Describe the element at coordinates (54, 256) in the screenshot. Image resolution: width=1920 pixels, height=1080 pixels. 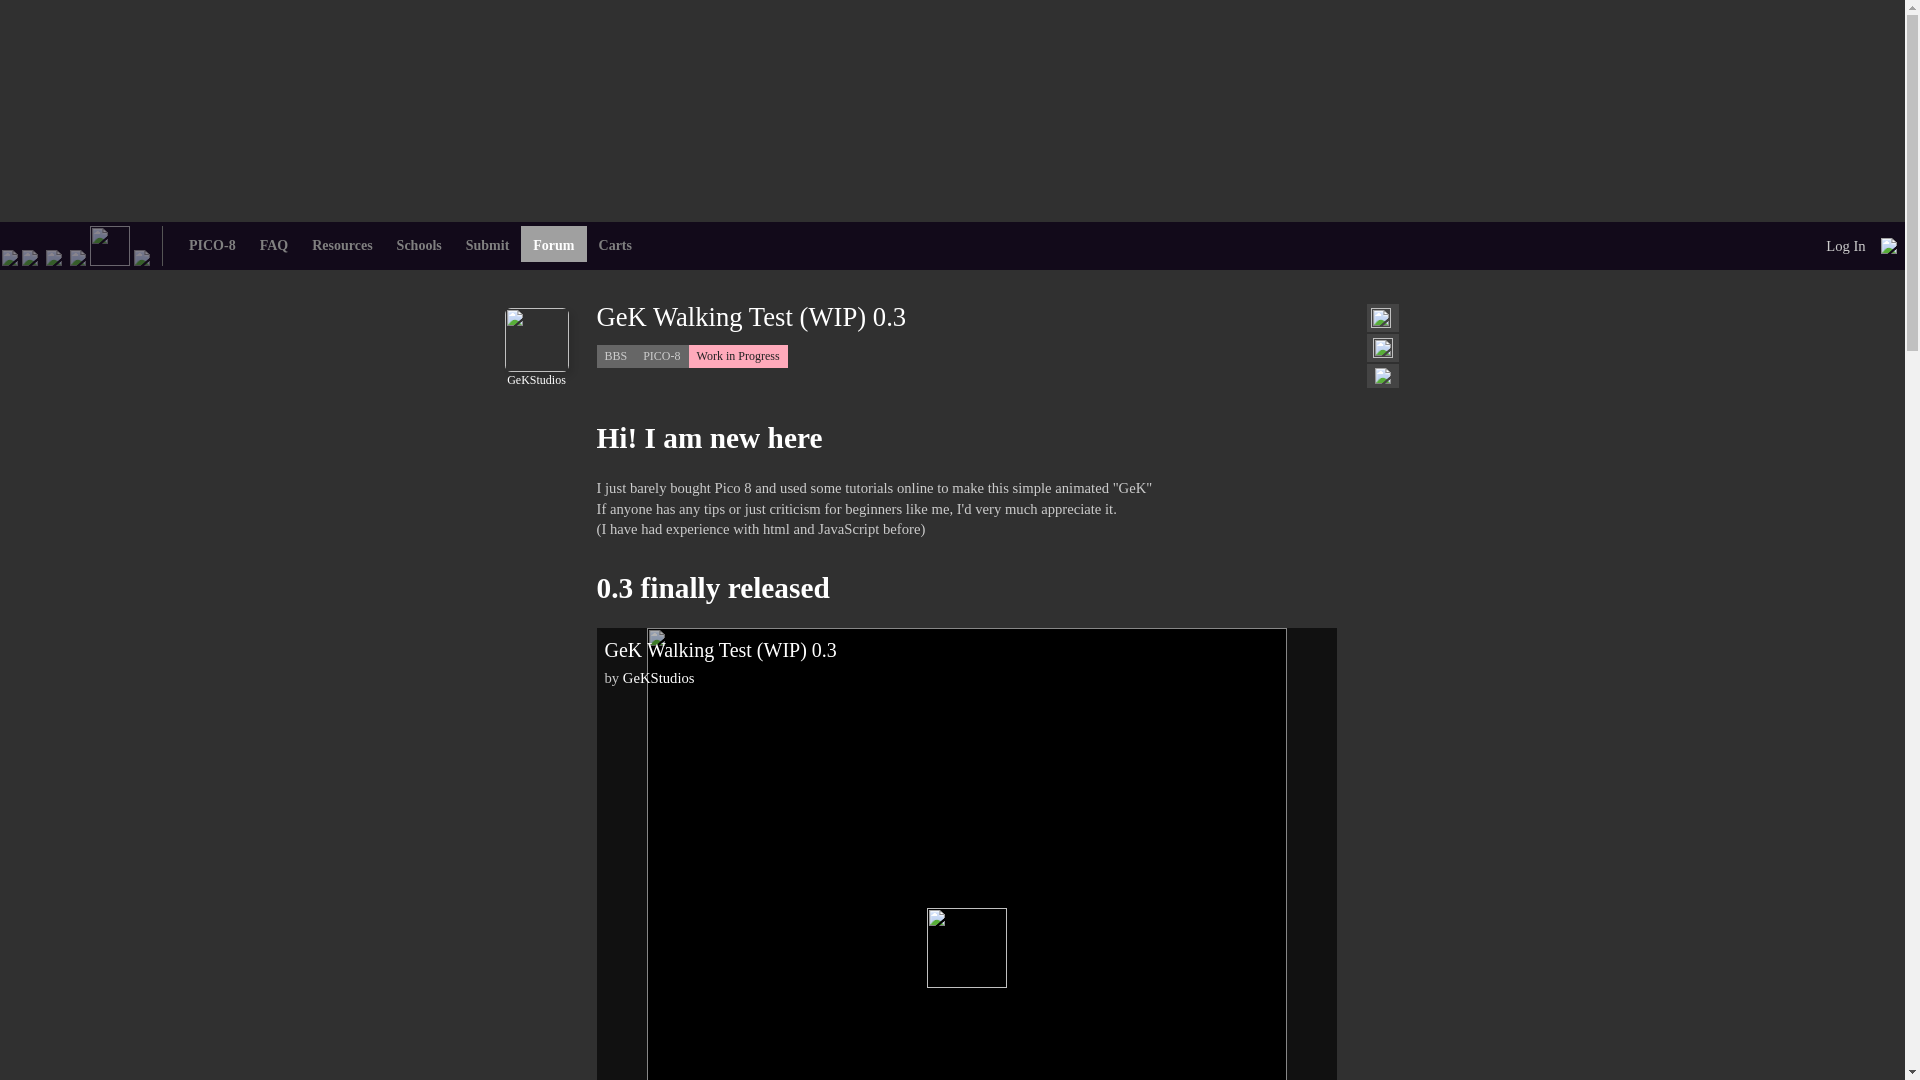
I see `Voxatron` at that location.